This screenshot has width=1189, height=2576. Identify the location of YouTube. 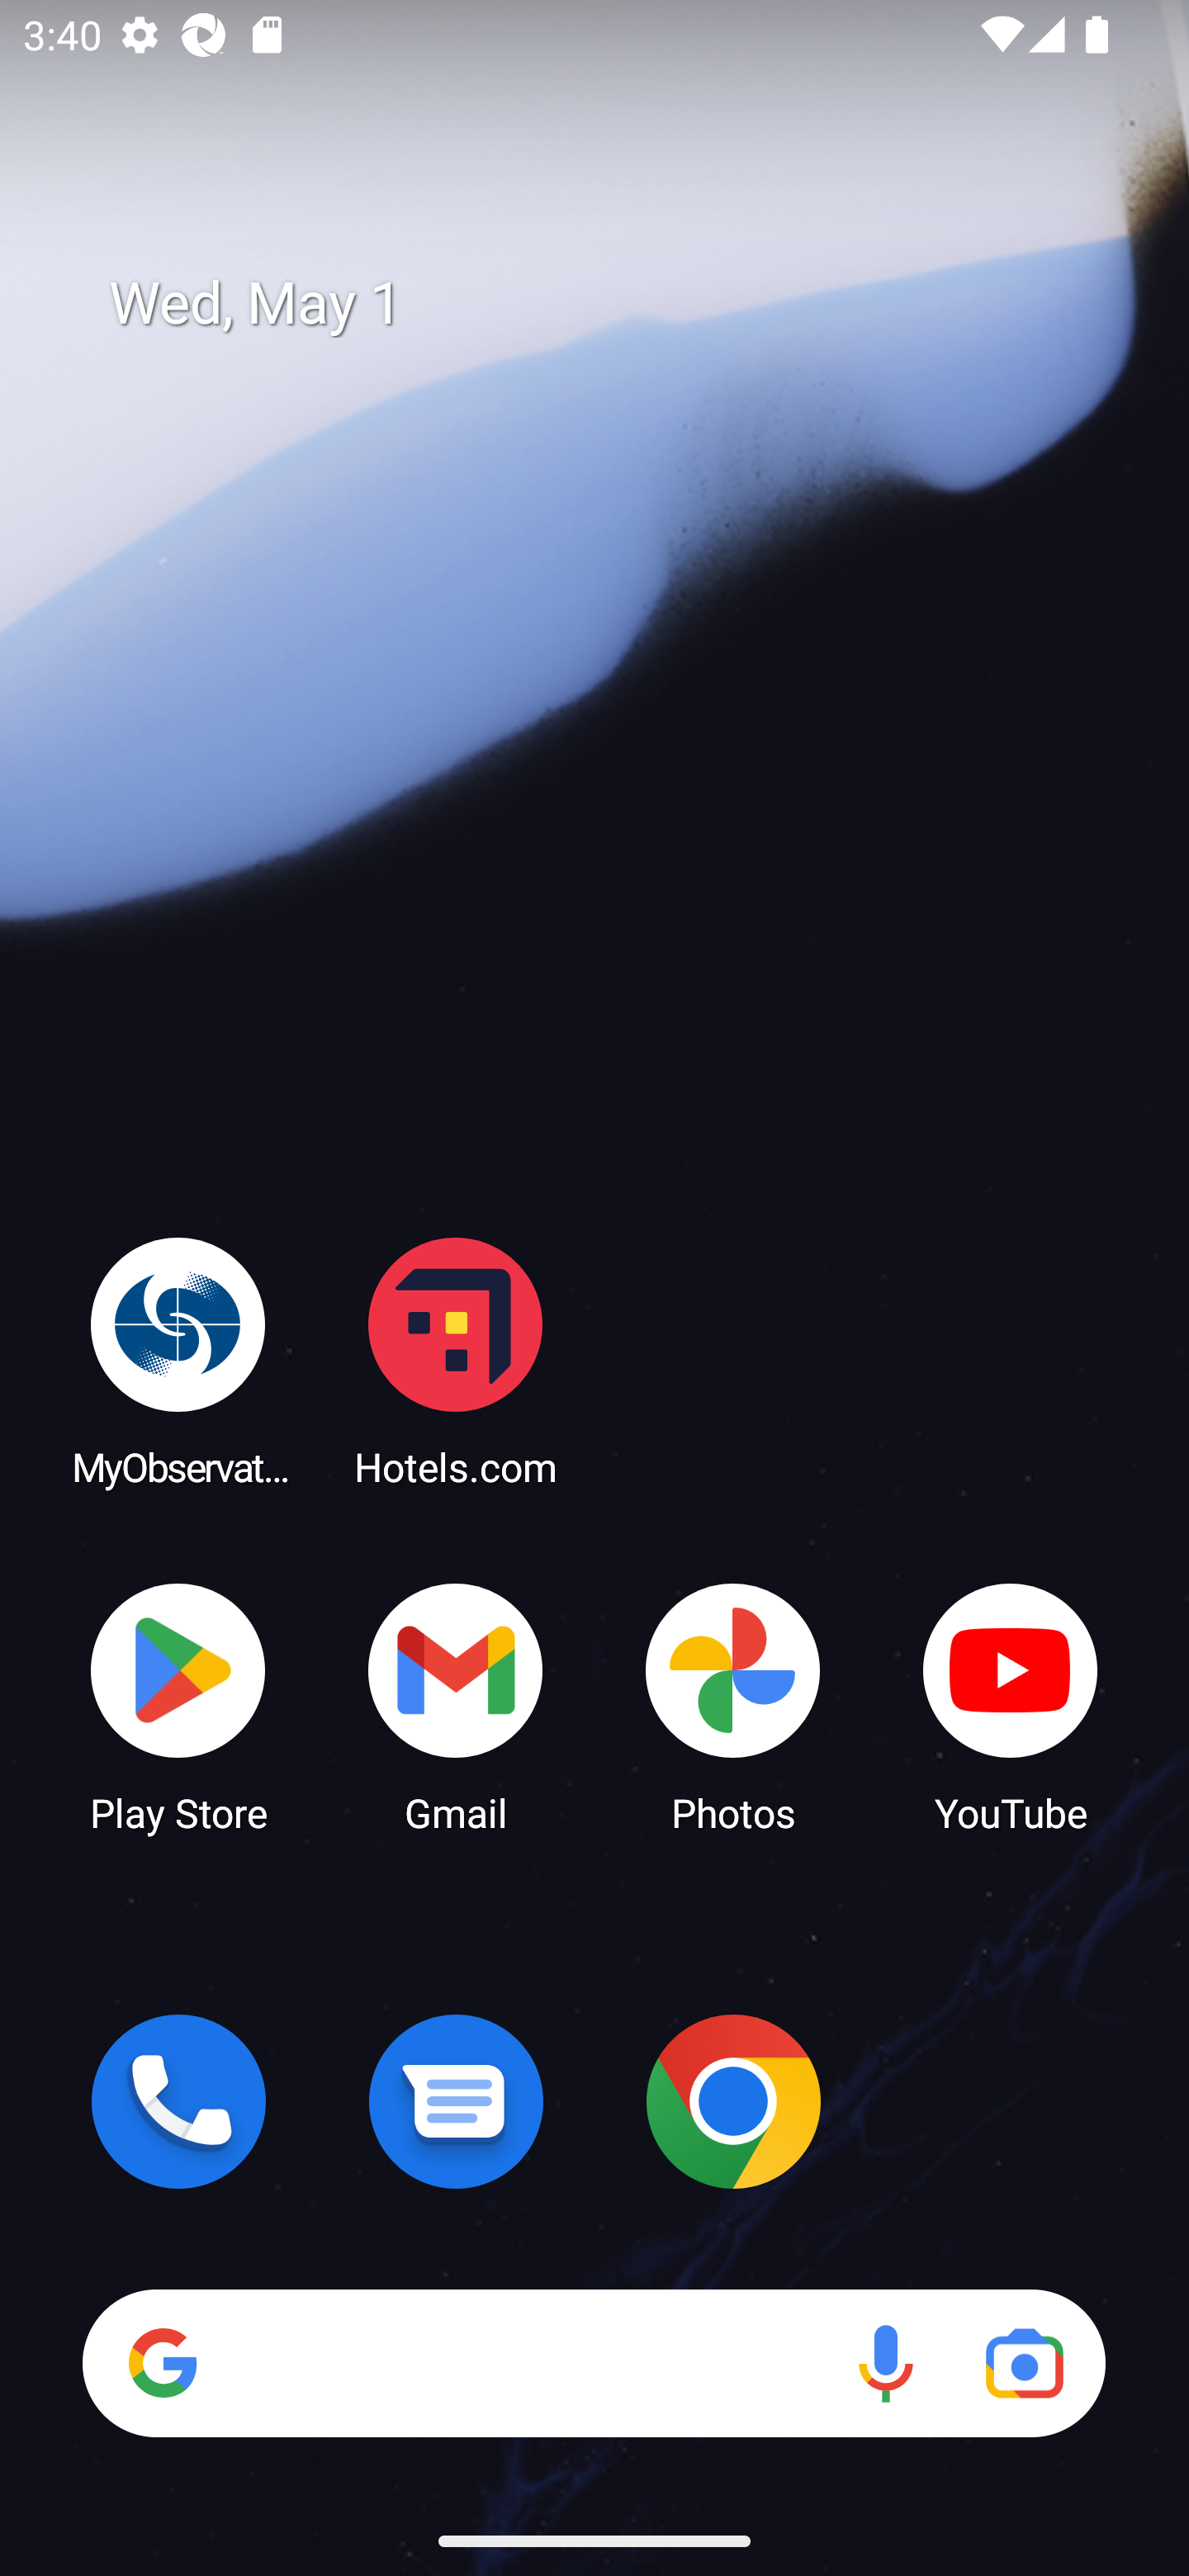
(1011, 1706).